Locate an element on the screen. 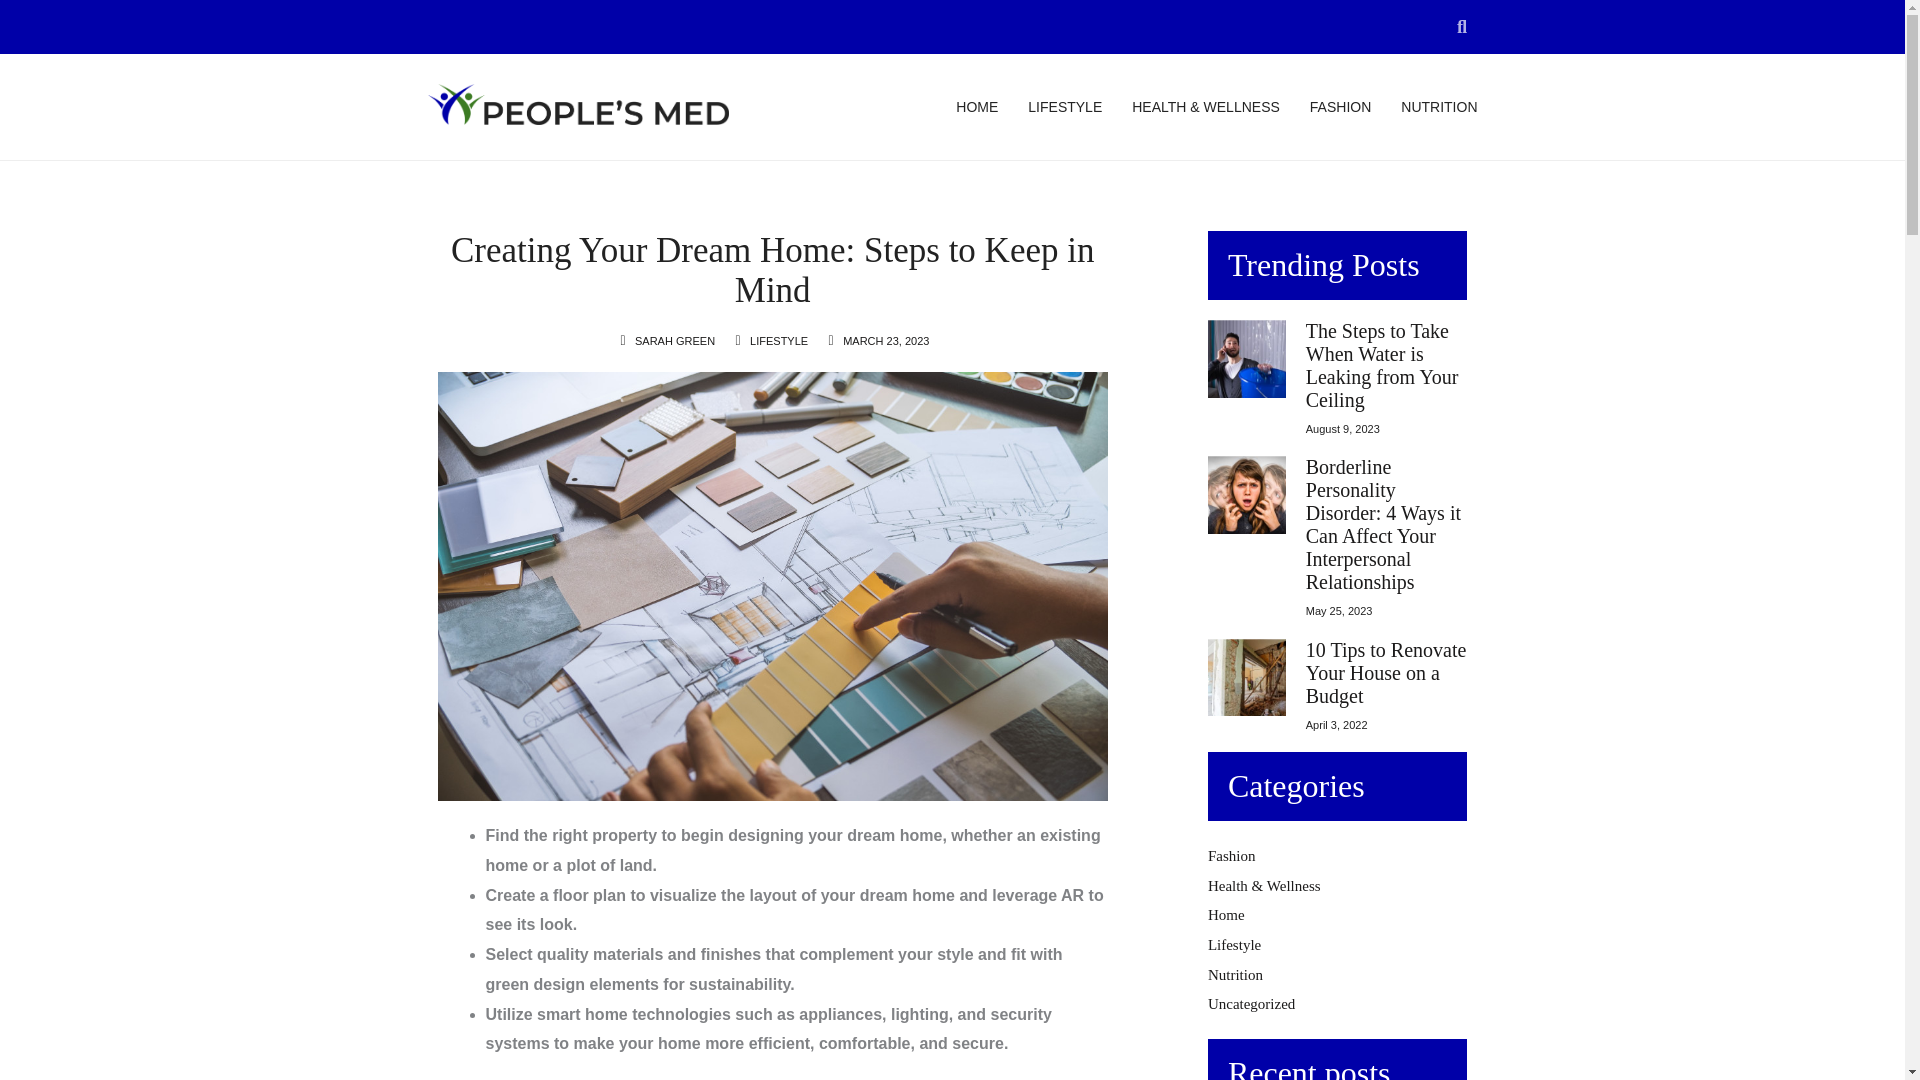 This screenshot has width=1920, height=1080. LIFESTYLE is located at coordinates (1064, 106).